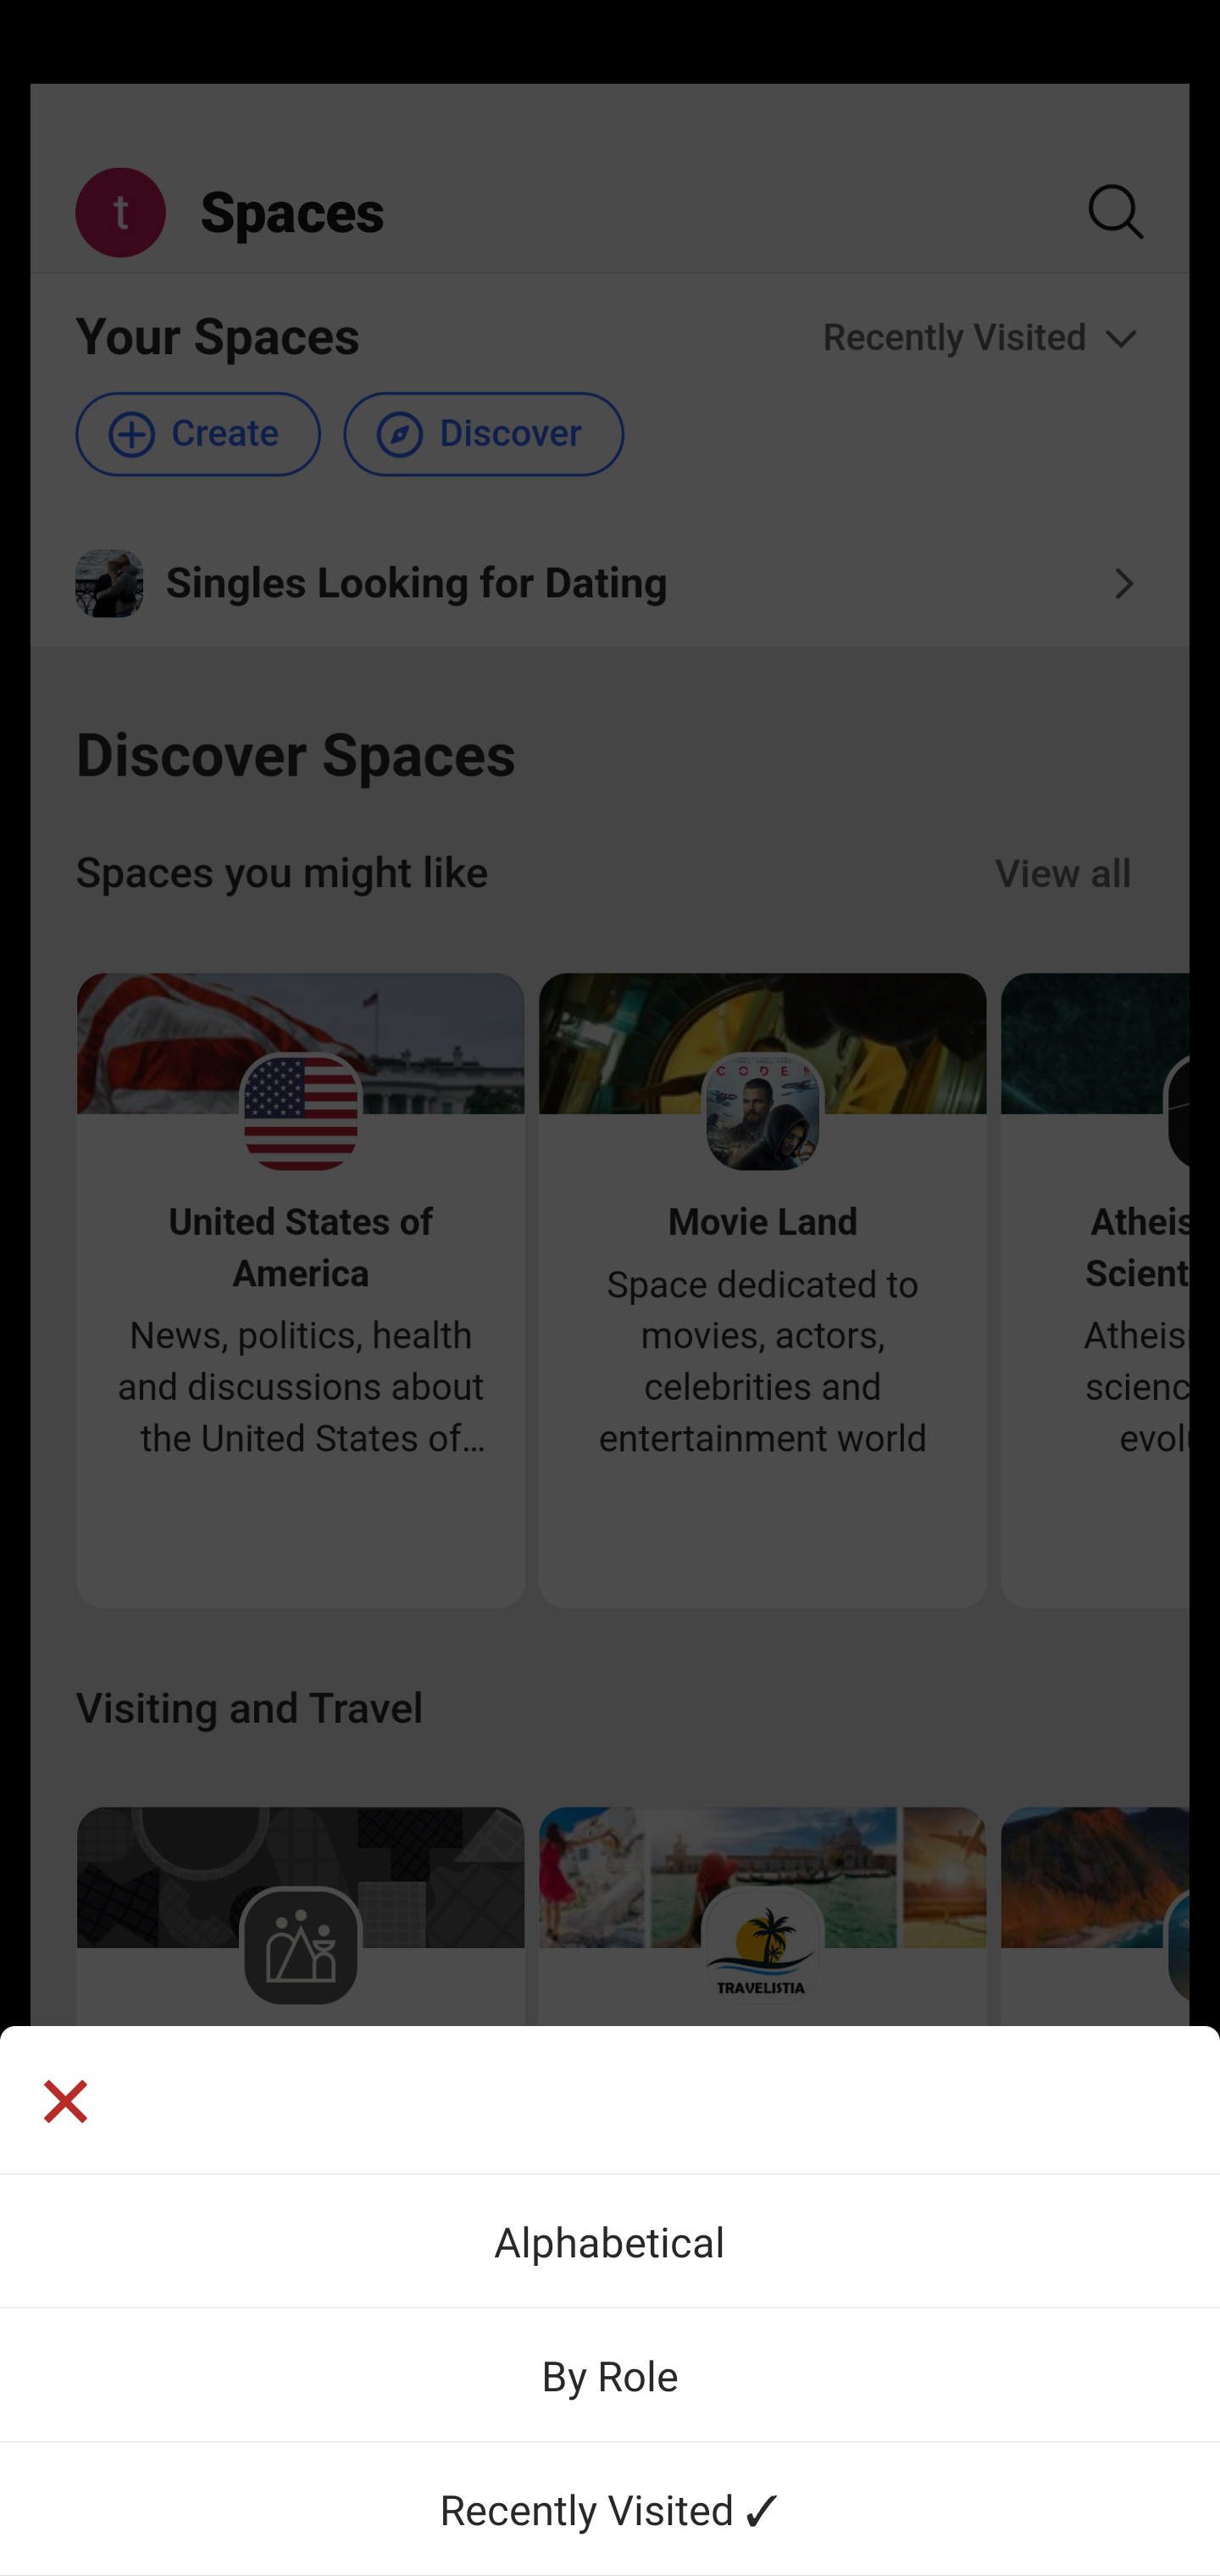 This screenshot has height=2576, width=1220. What do you see at coordinates (610, 2374) in the screenshot?
I see `By Role` at bounding box center [610, 2374].